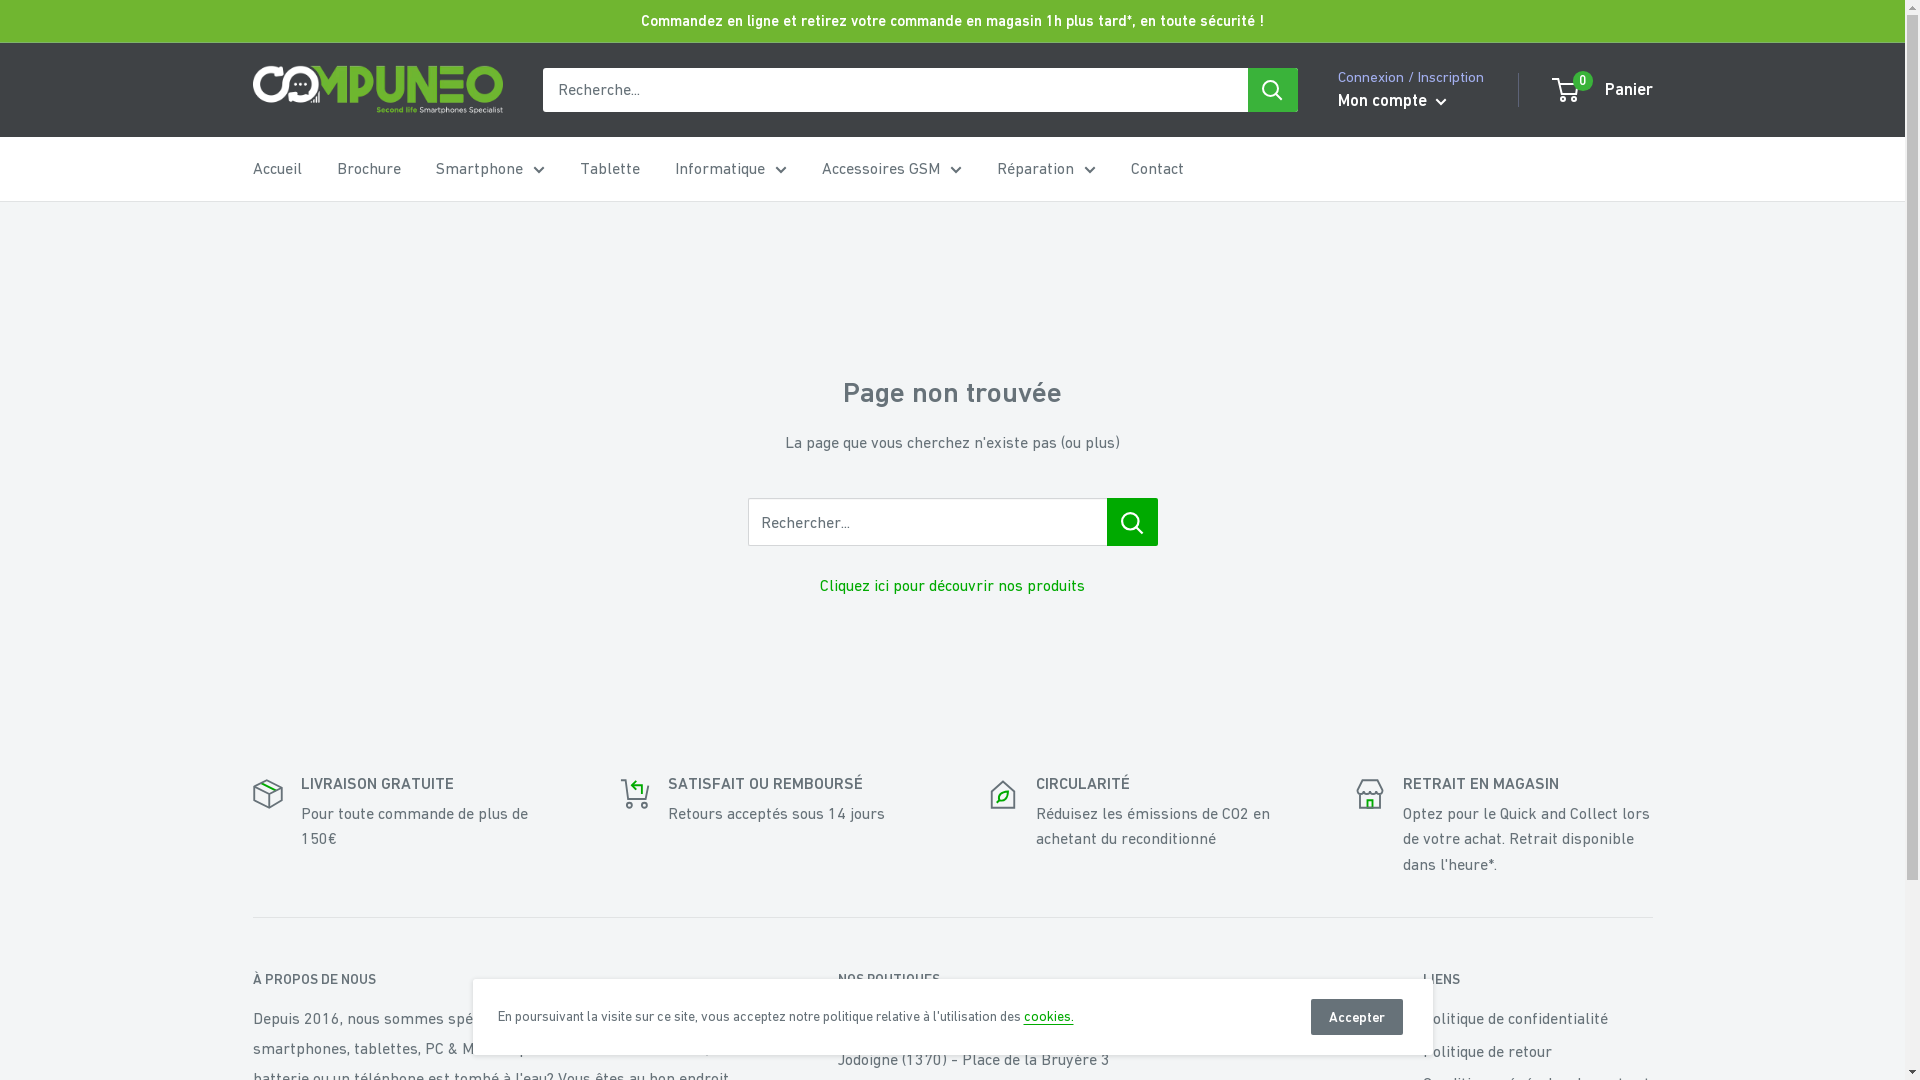 The width and height of the screenshot is (1920, 1080). What do you see at coordinates (1537, 980) in the screenshot?
I see `LIENS` at bounding box center [1537, 980].